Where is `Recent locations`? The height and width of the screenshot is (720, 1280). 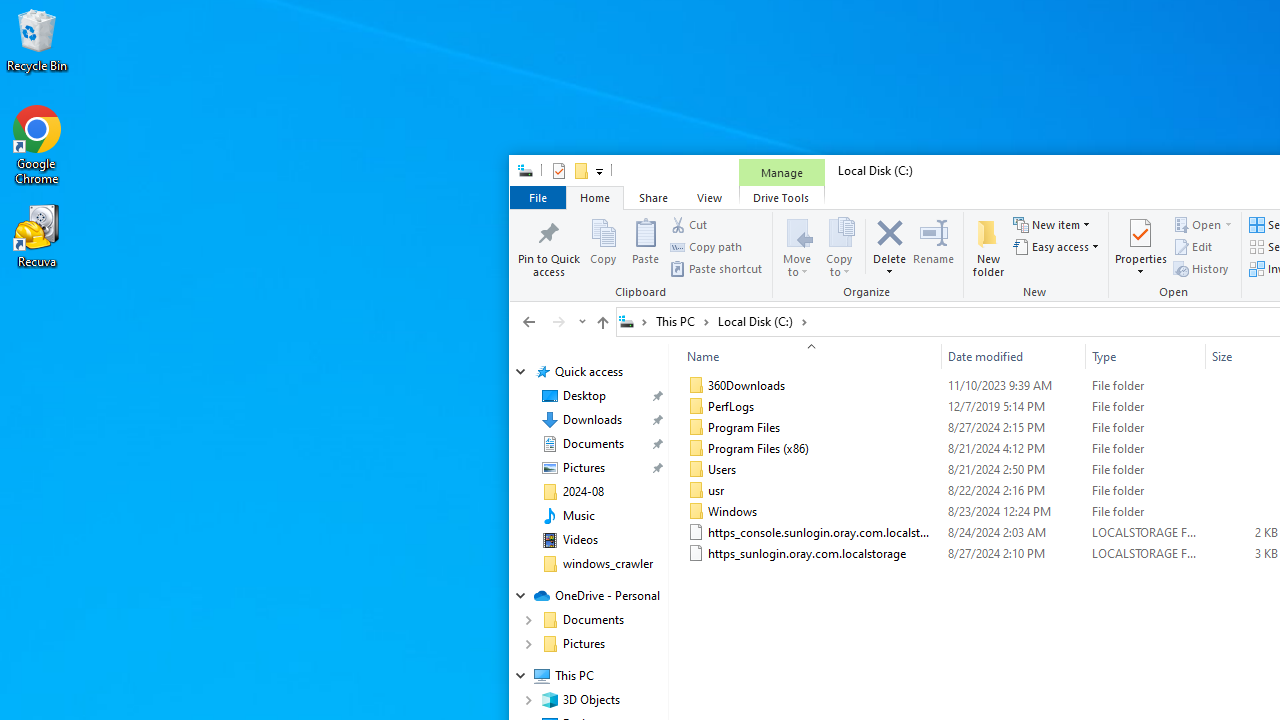 Recent locations is located at coordinates (580, 321).